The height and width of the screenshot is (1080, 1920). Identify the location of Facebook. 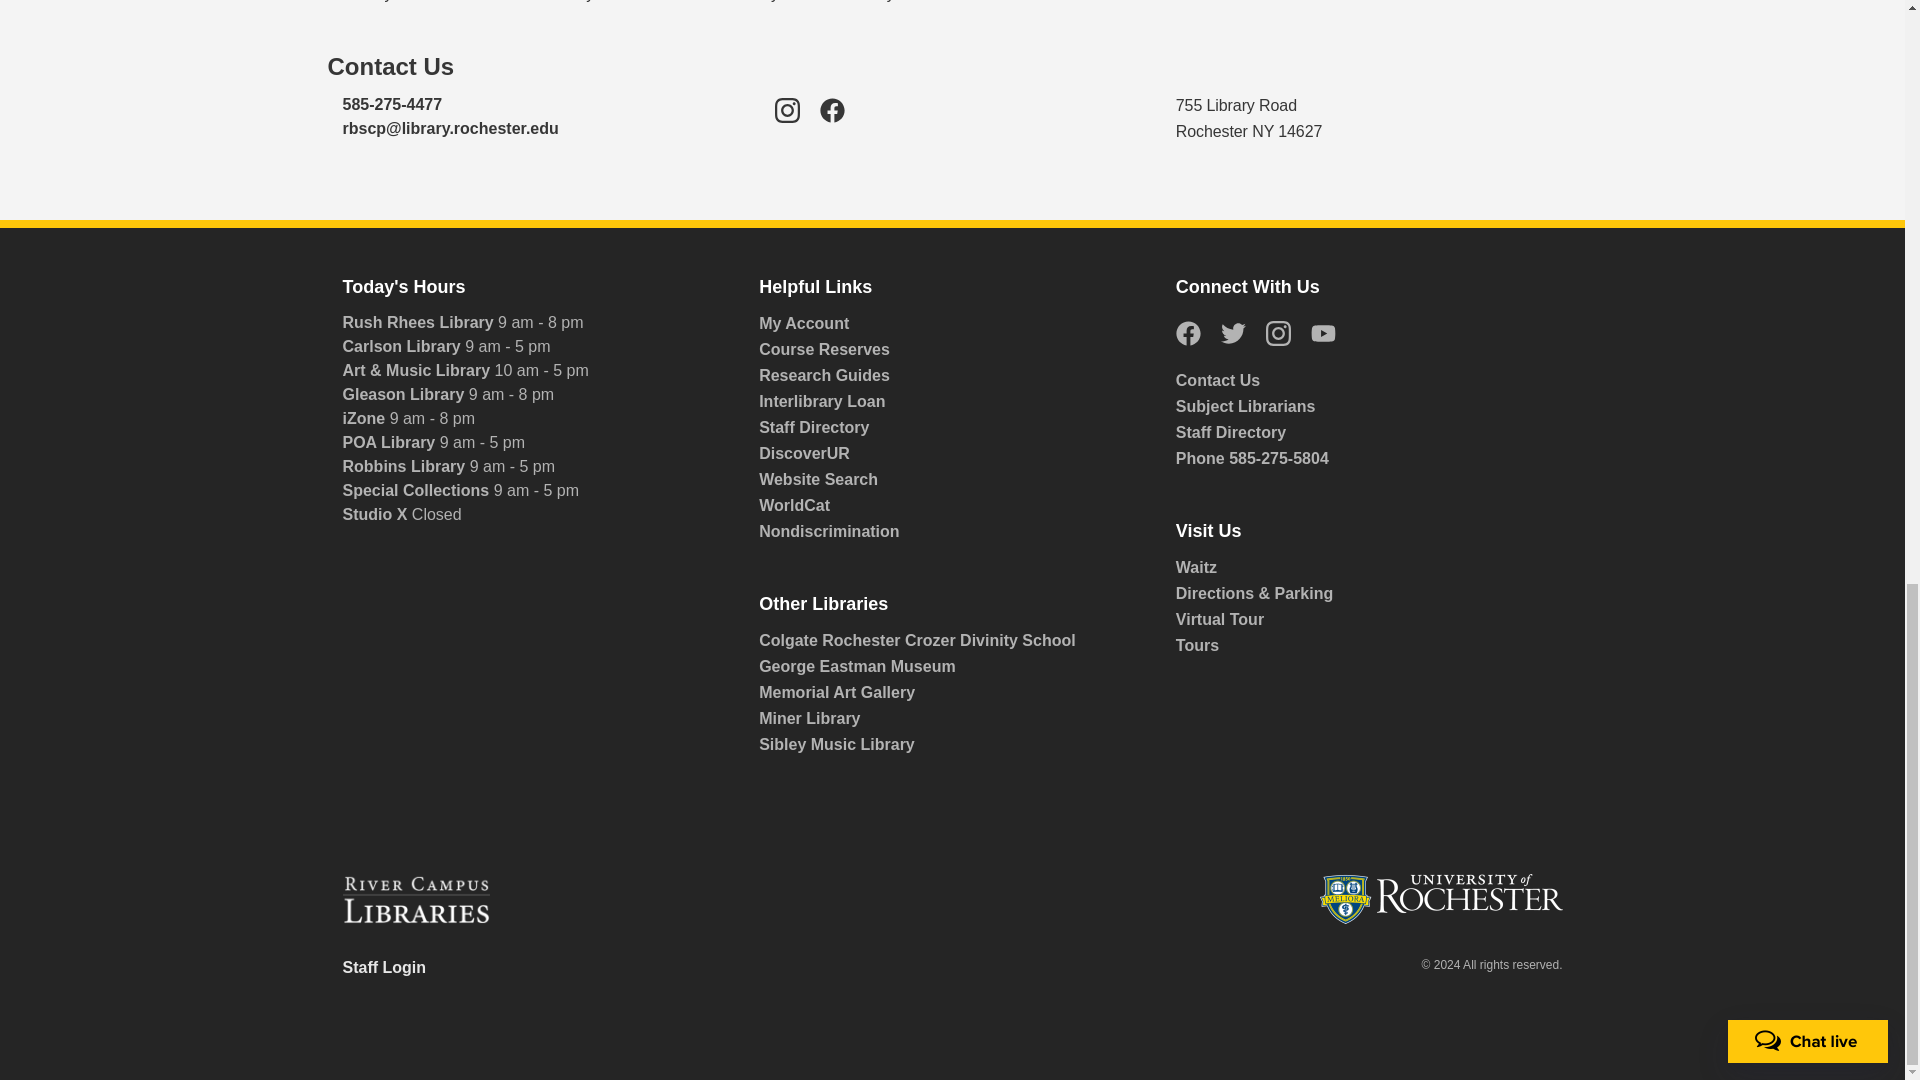
(832, 122).